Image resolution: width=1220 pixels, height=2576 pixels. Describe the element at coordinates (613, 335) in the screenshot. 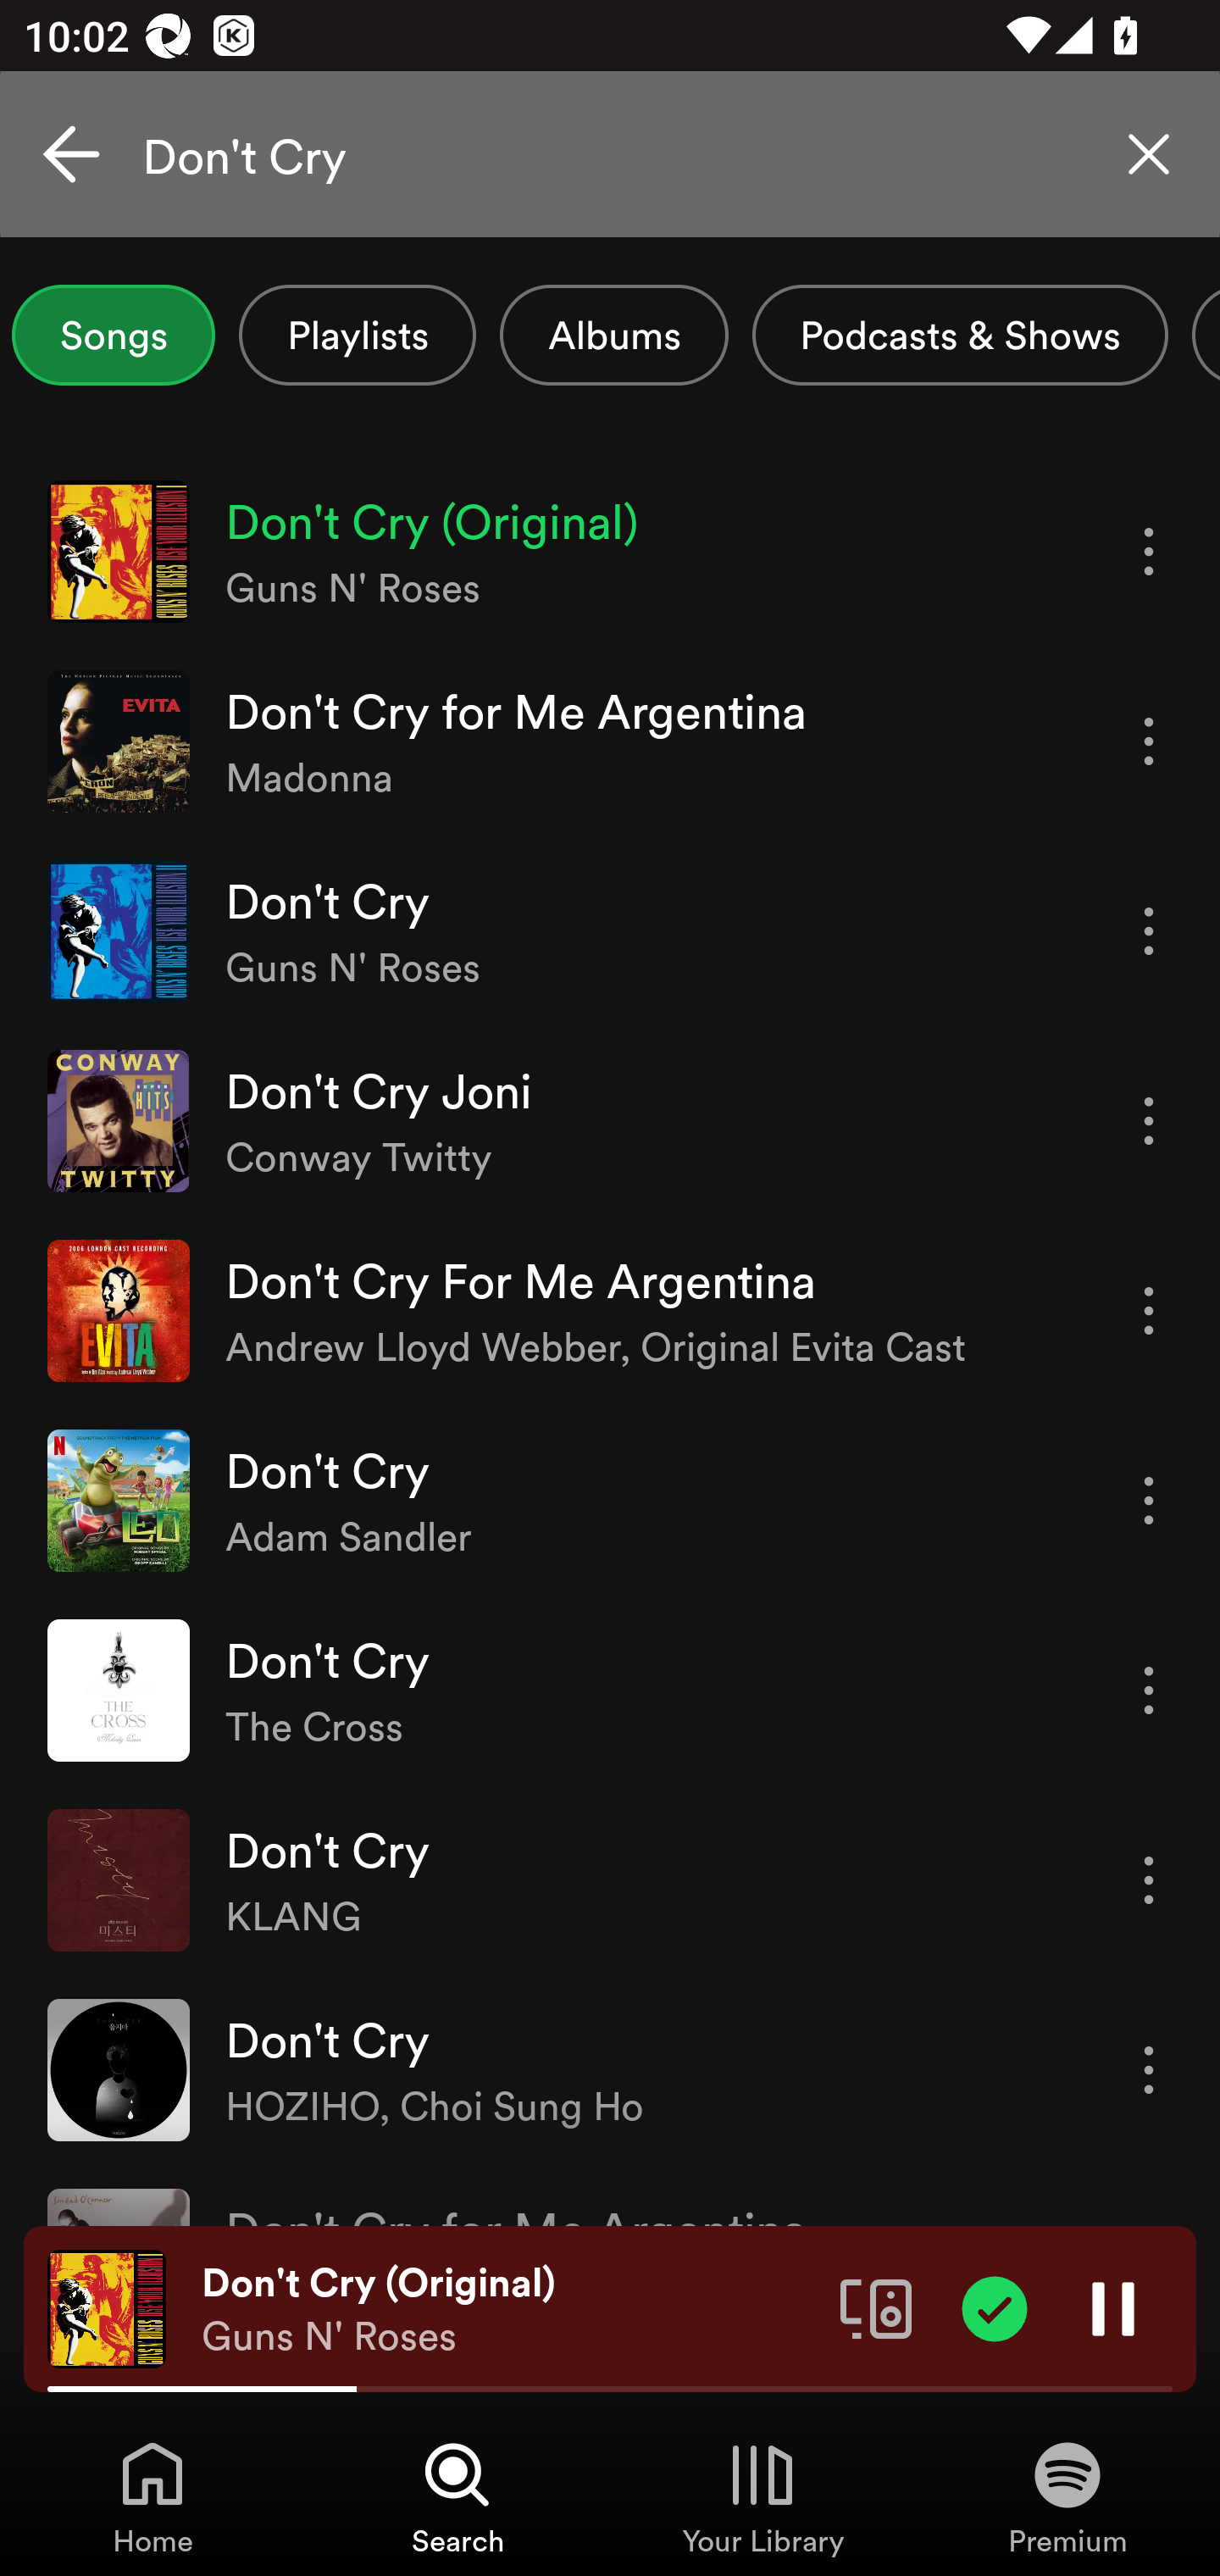

I see `Albums` at that location.